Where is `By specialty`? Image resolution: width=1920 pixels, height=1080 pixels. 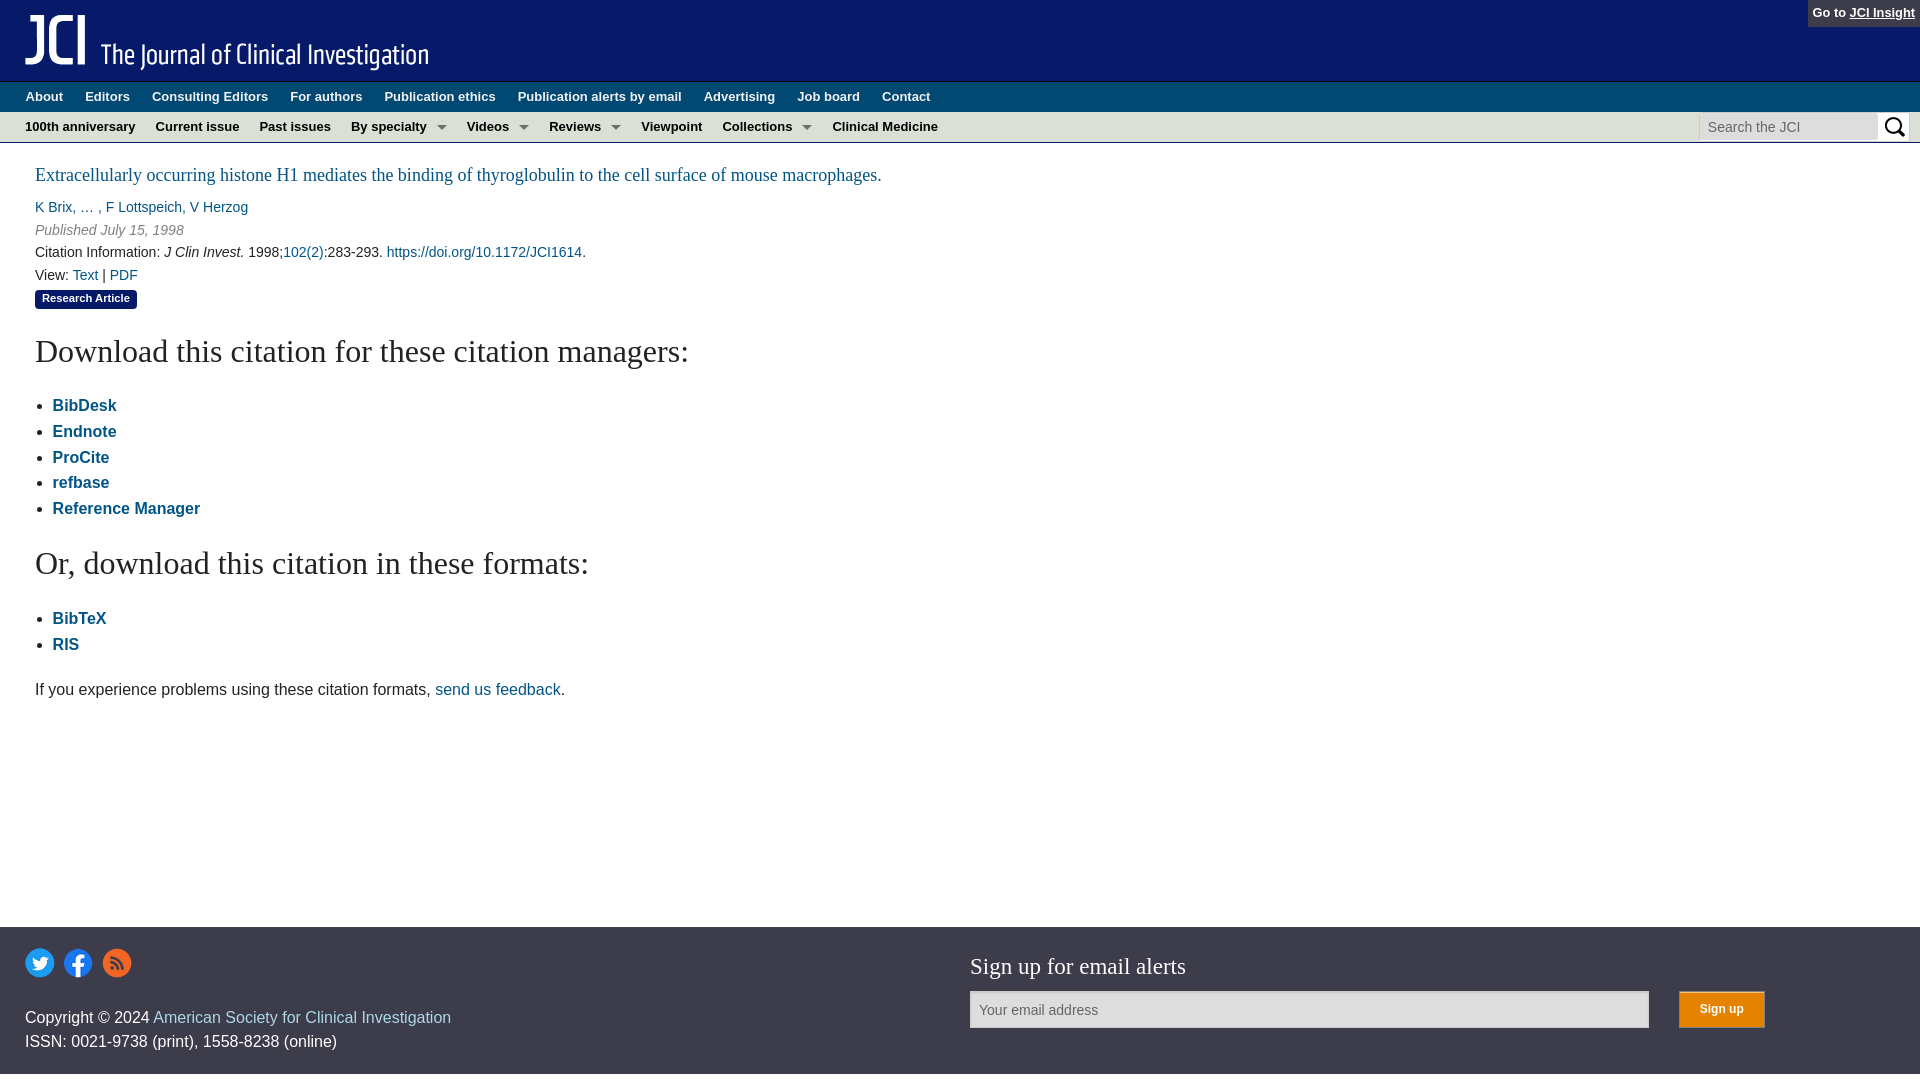
By specialty is located at coordinates (398, 126).